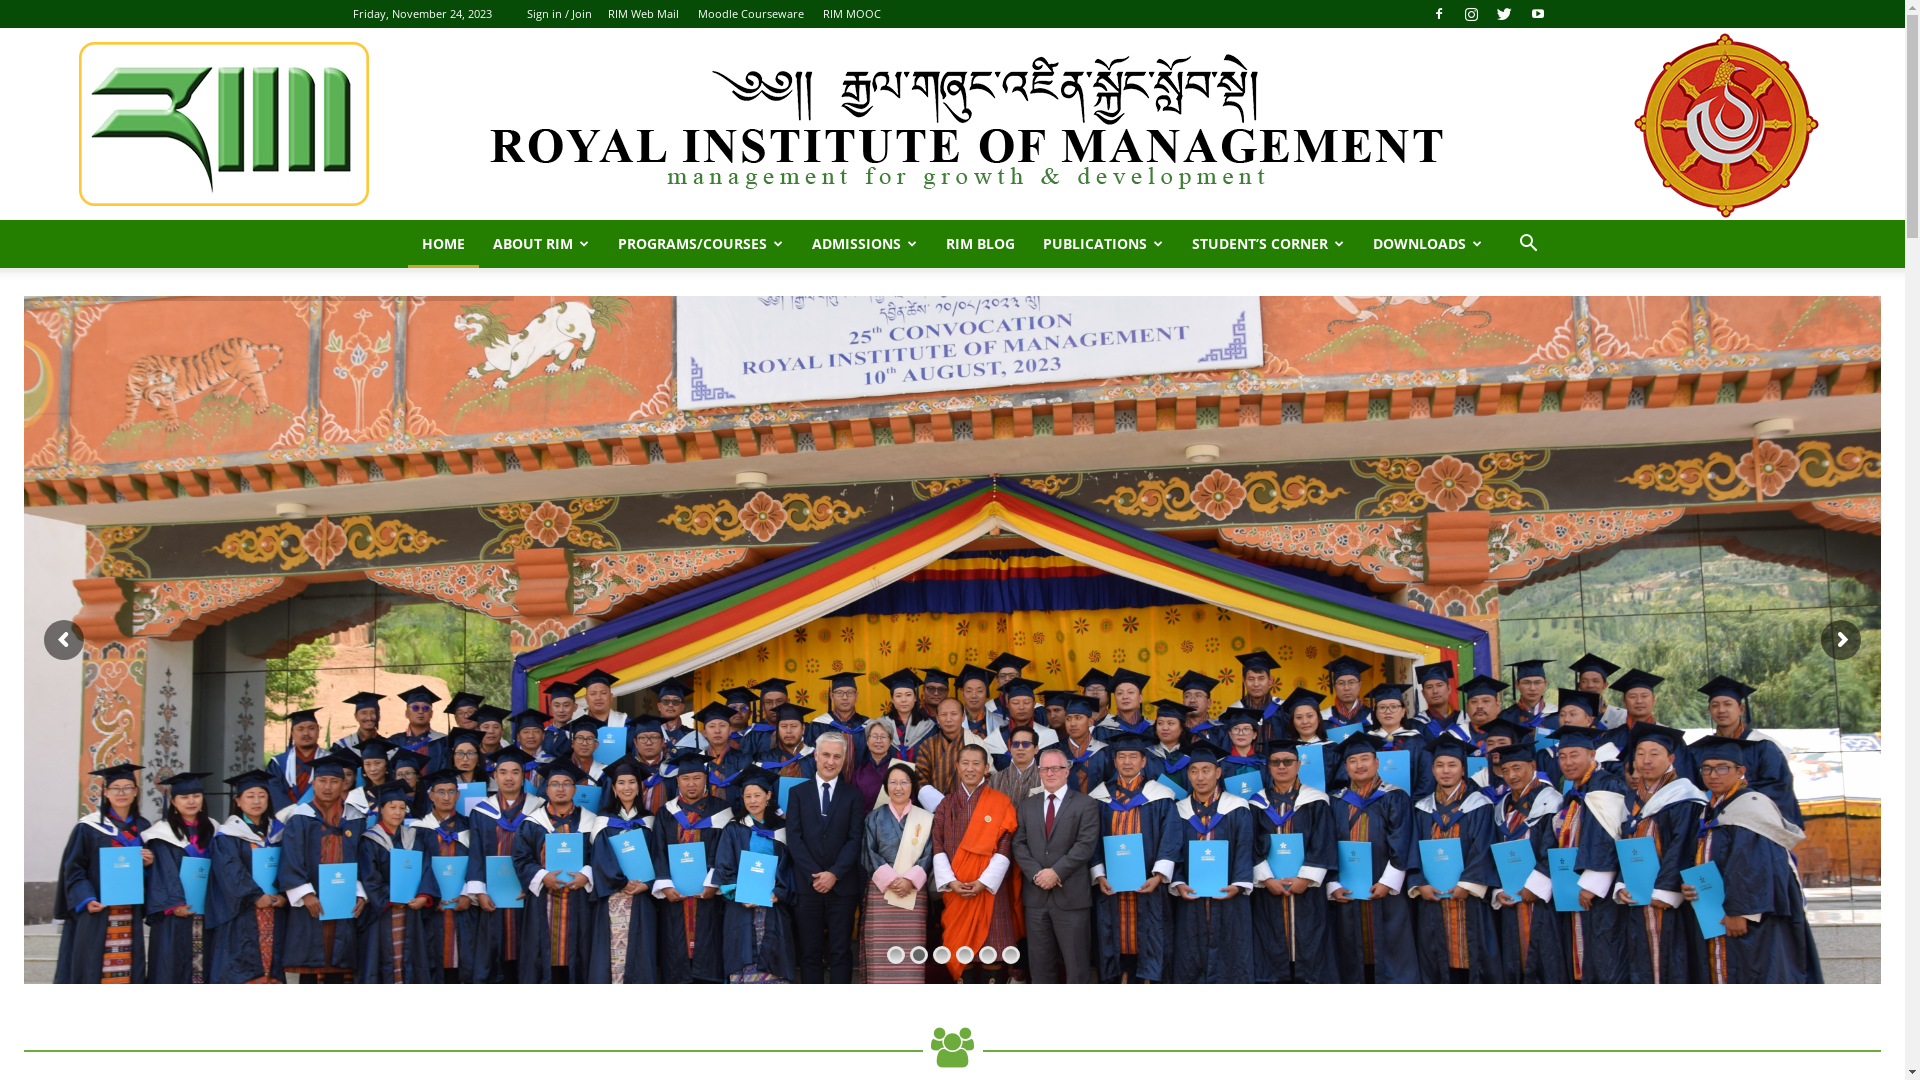  I want to click on Search, so click(1498, 324).